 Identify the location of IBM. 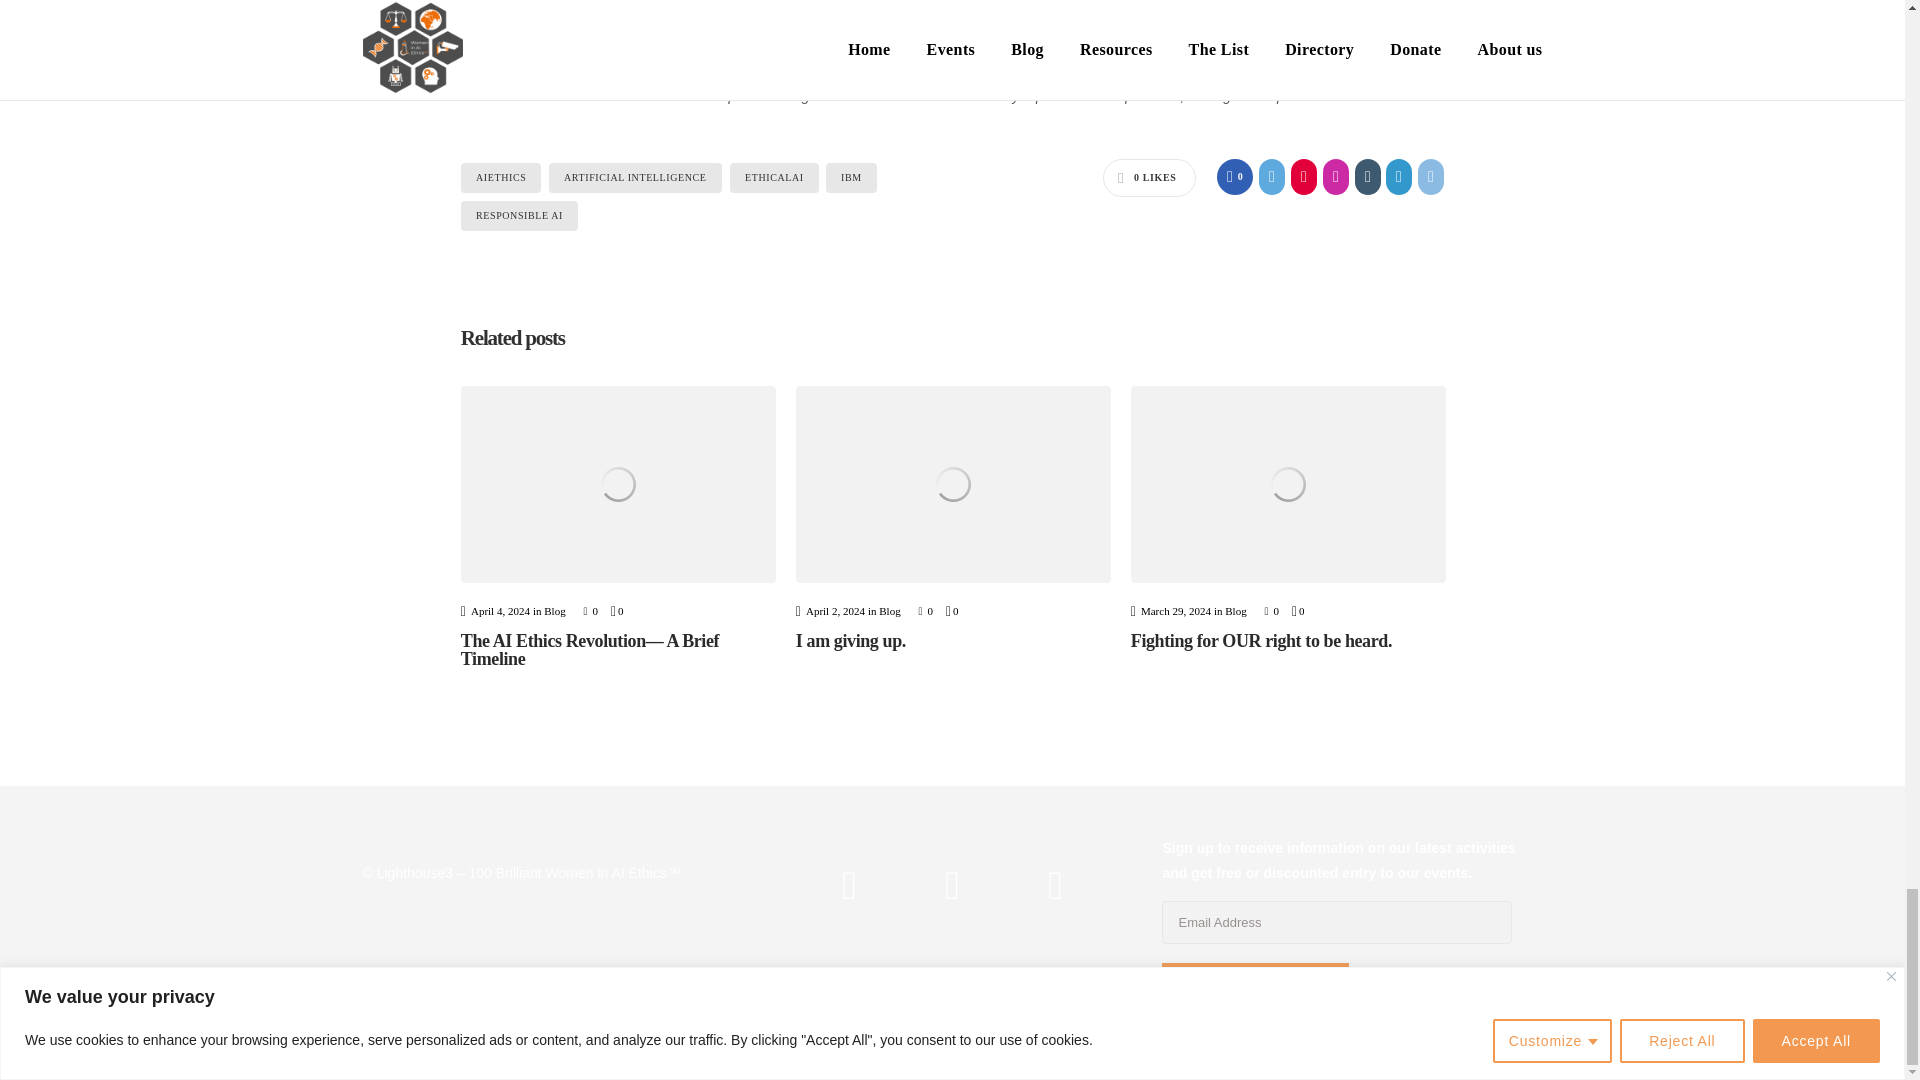
(851, 178).